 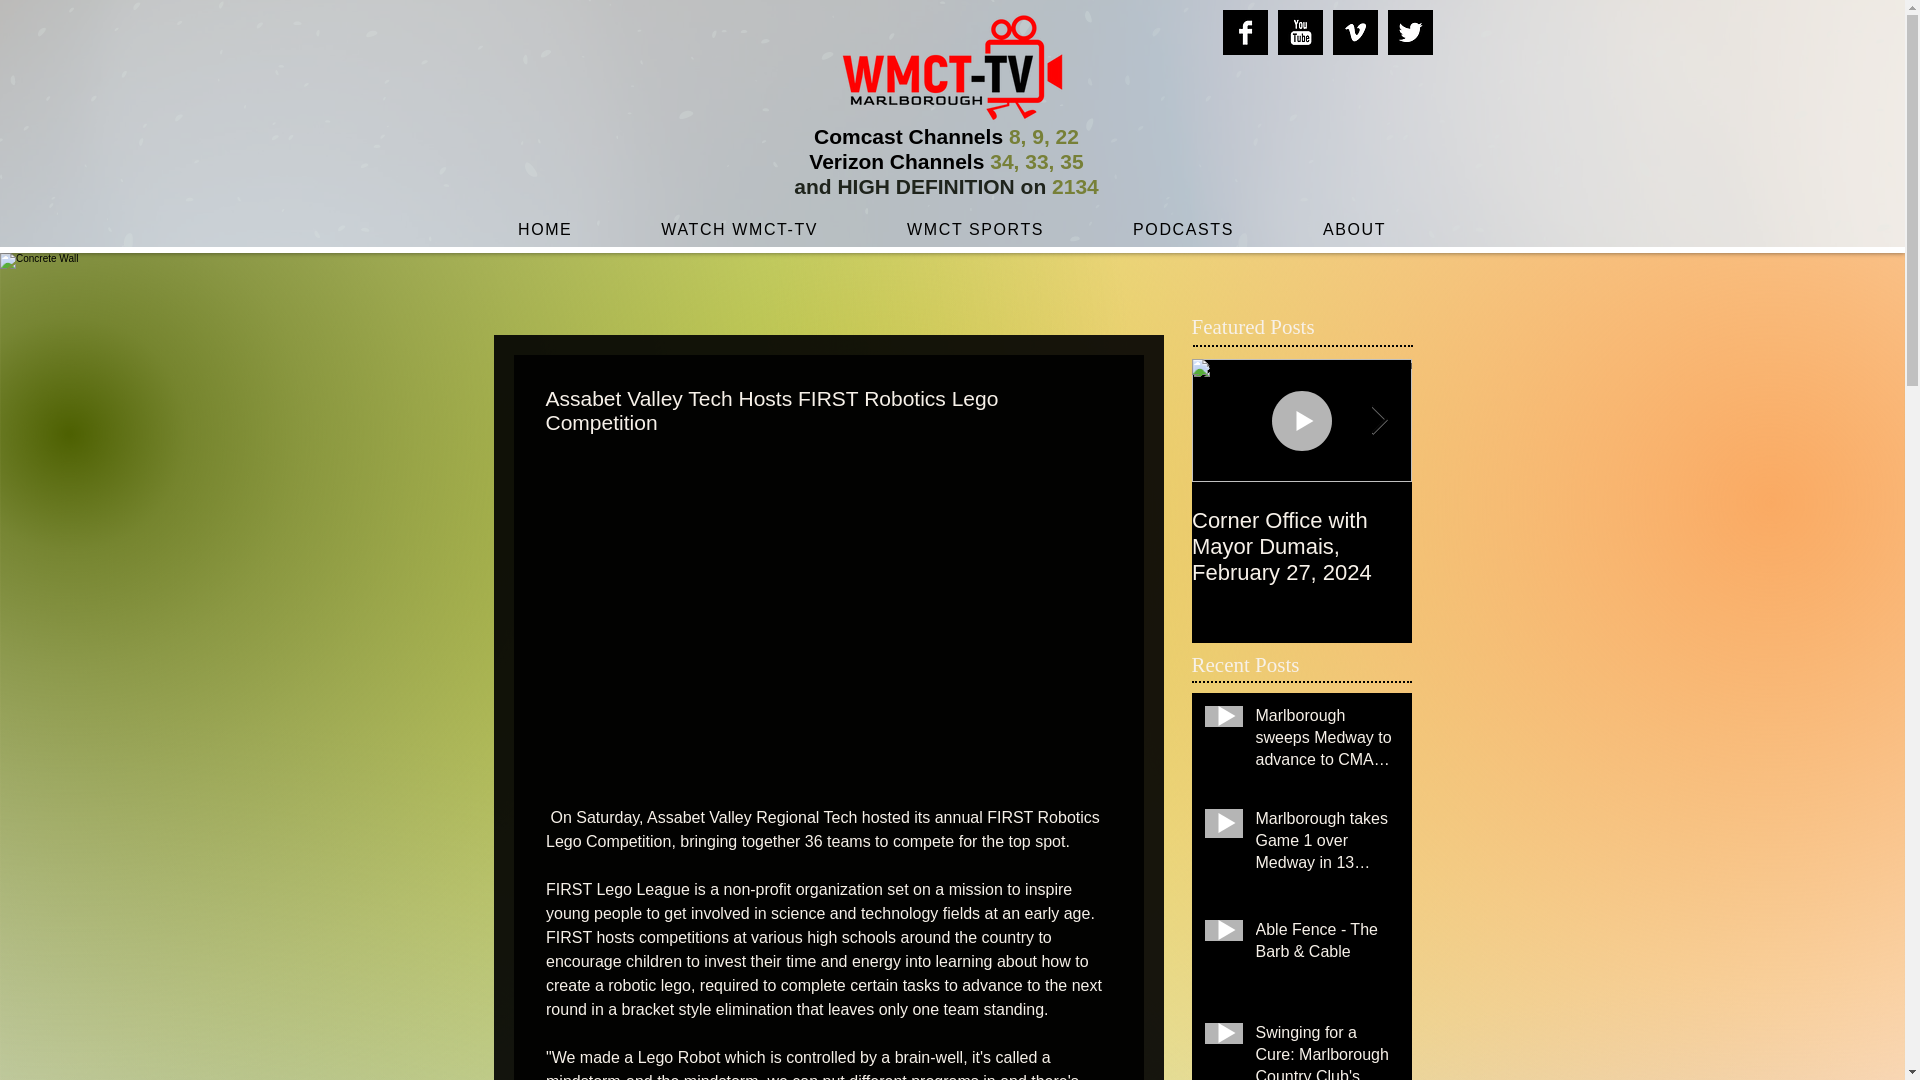 I want to click on Marlborough sweeps Medway to advance to CMASS Finals, so click(x=545, y=230).